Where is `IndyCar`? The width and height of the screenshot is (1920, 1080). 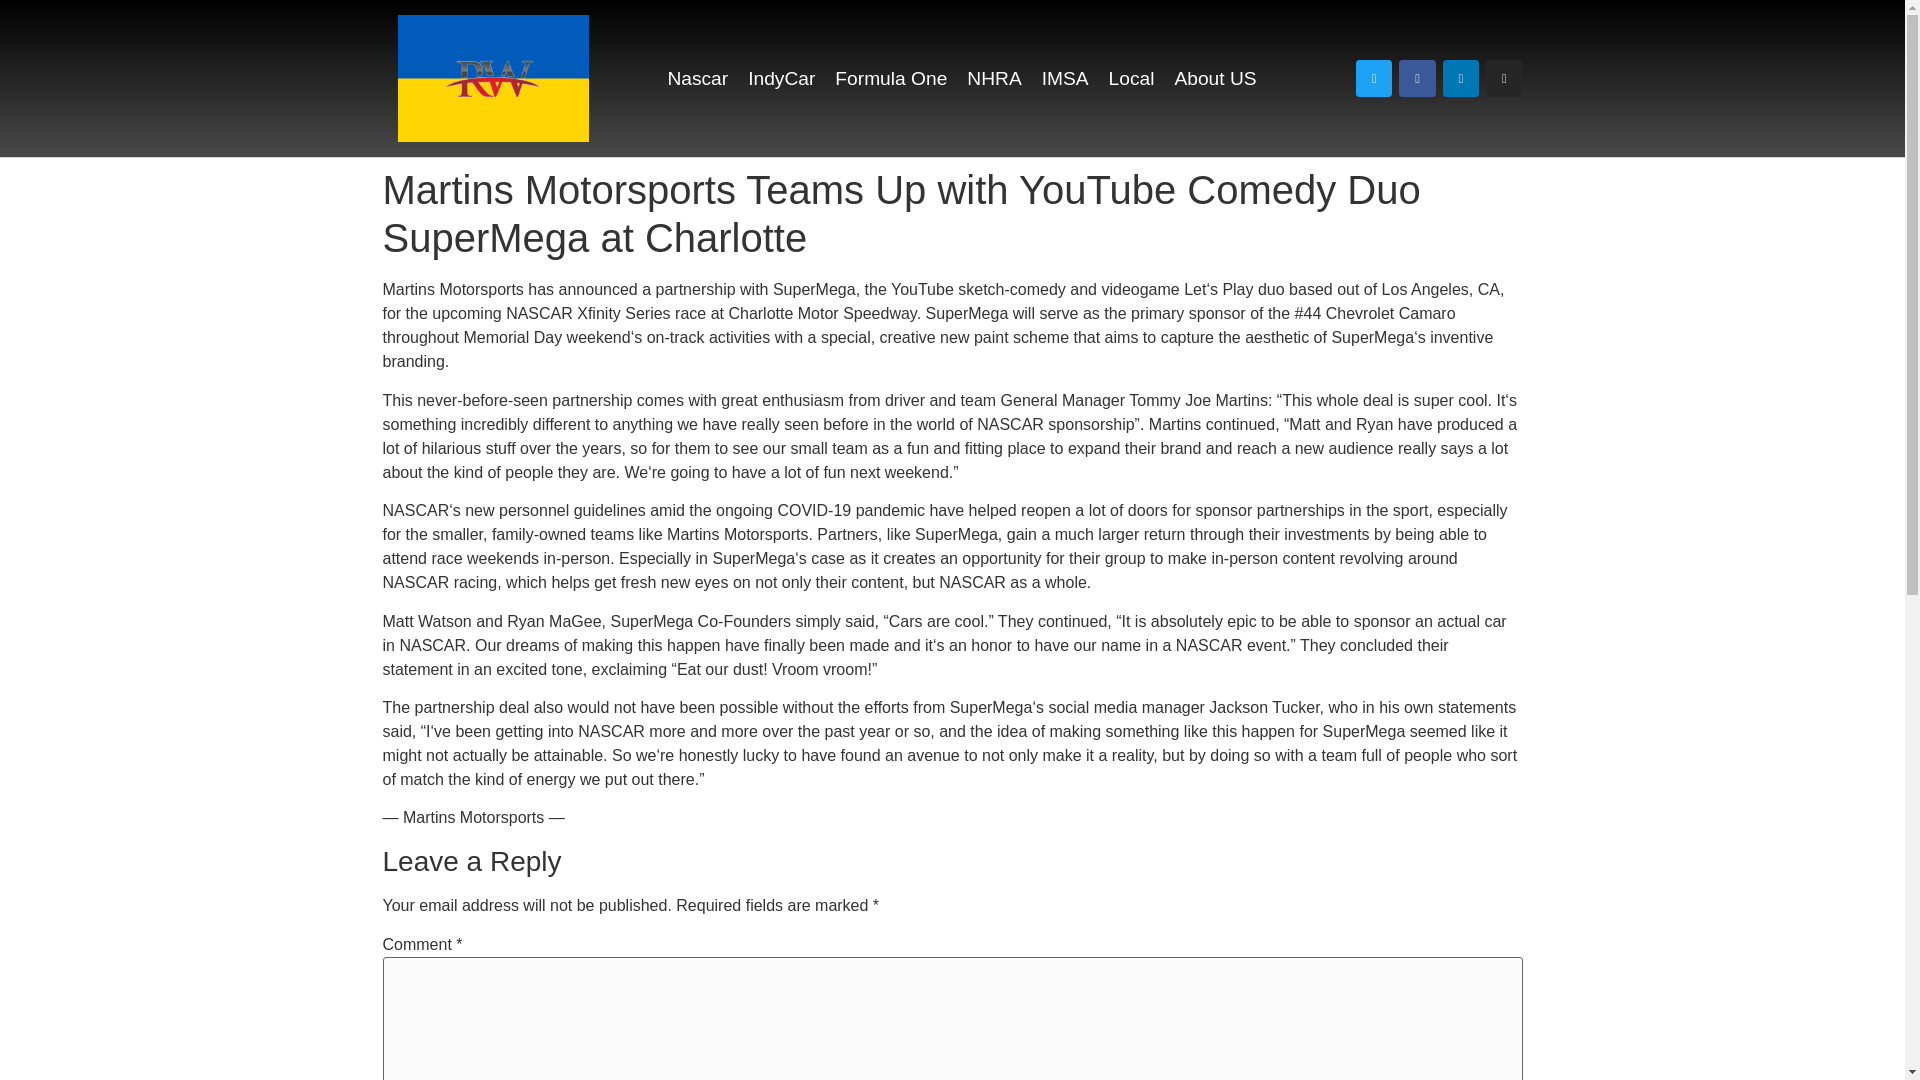
IndyCar is located at coordinates (781, 78).